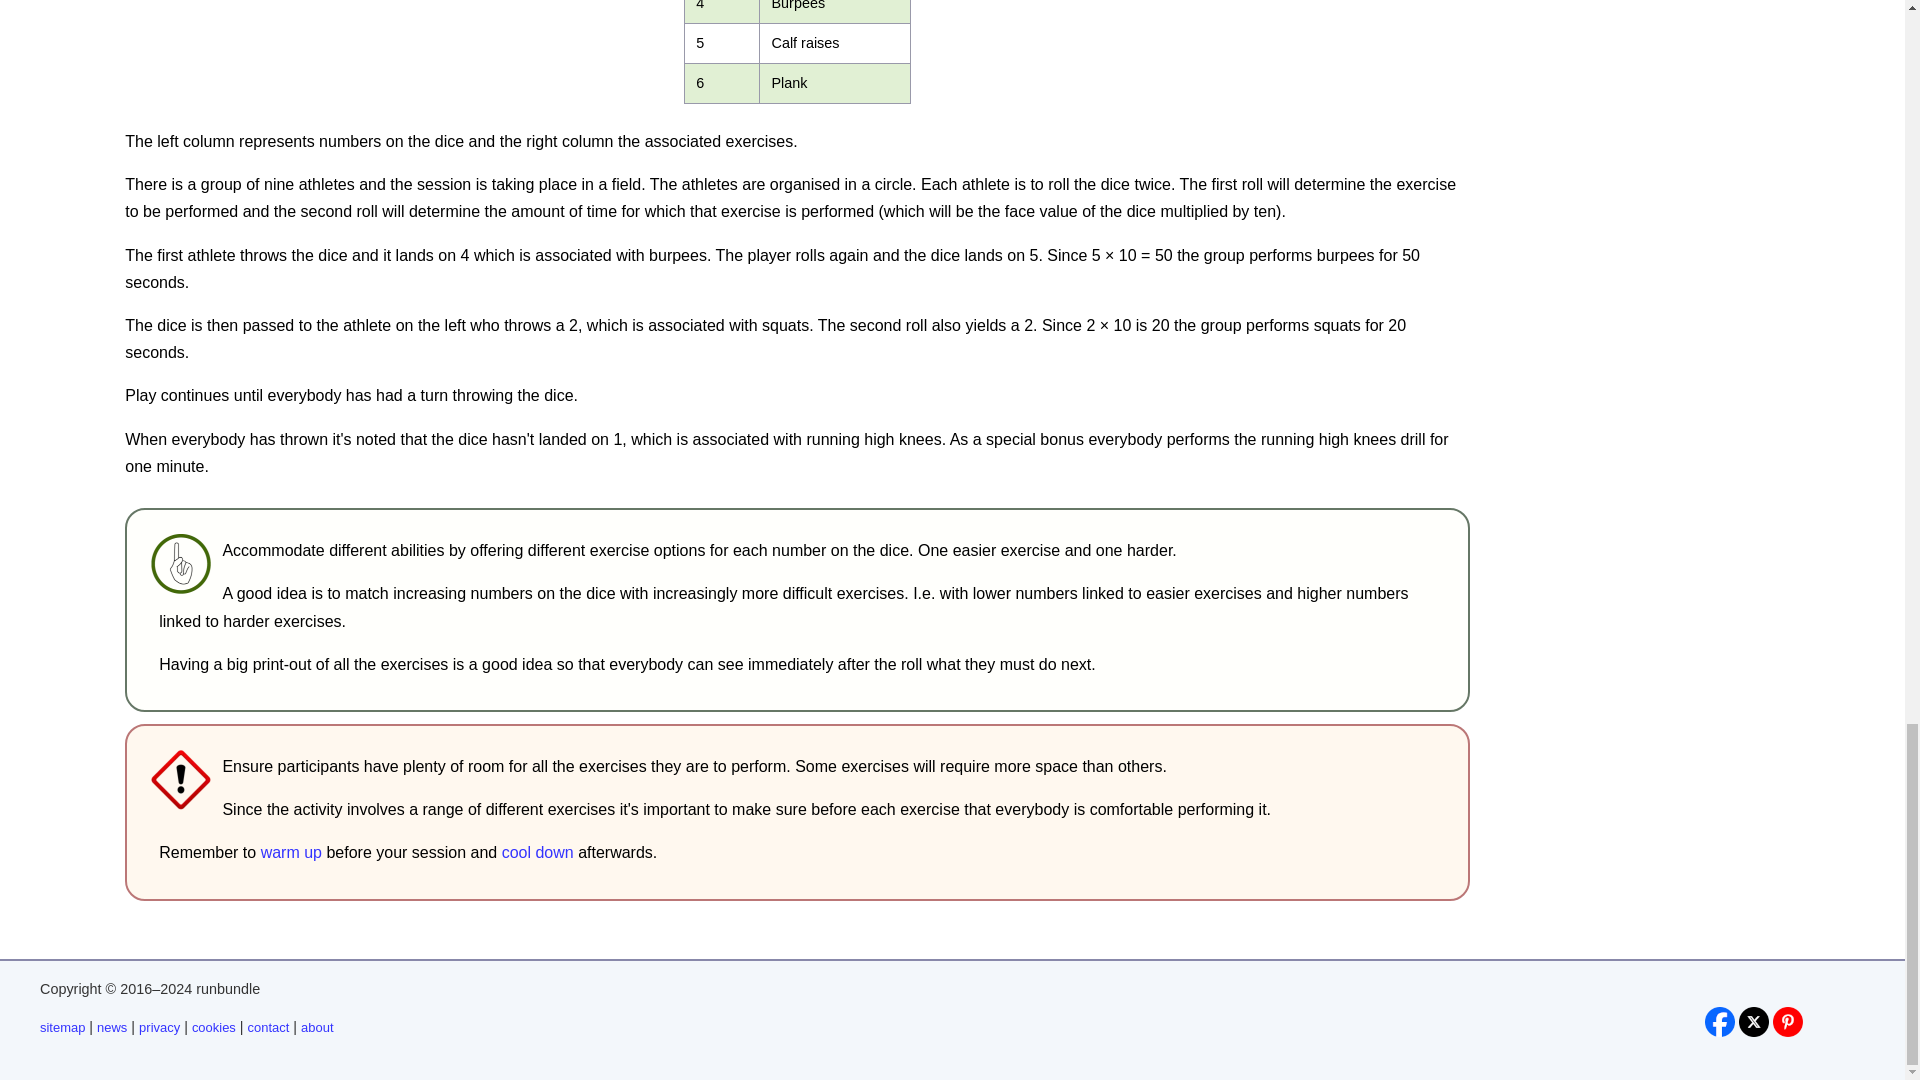  I want to click on privacy, so click(159, 1026).